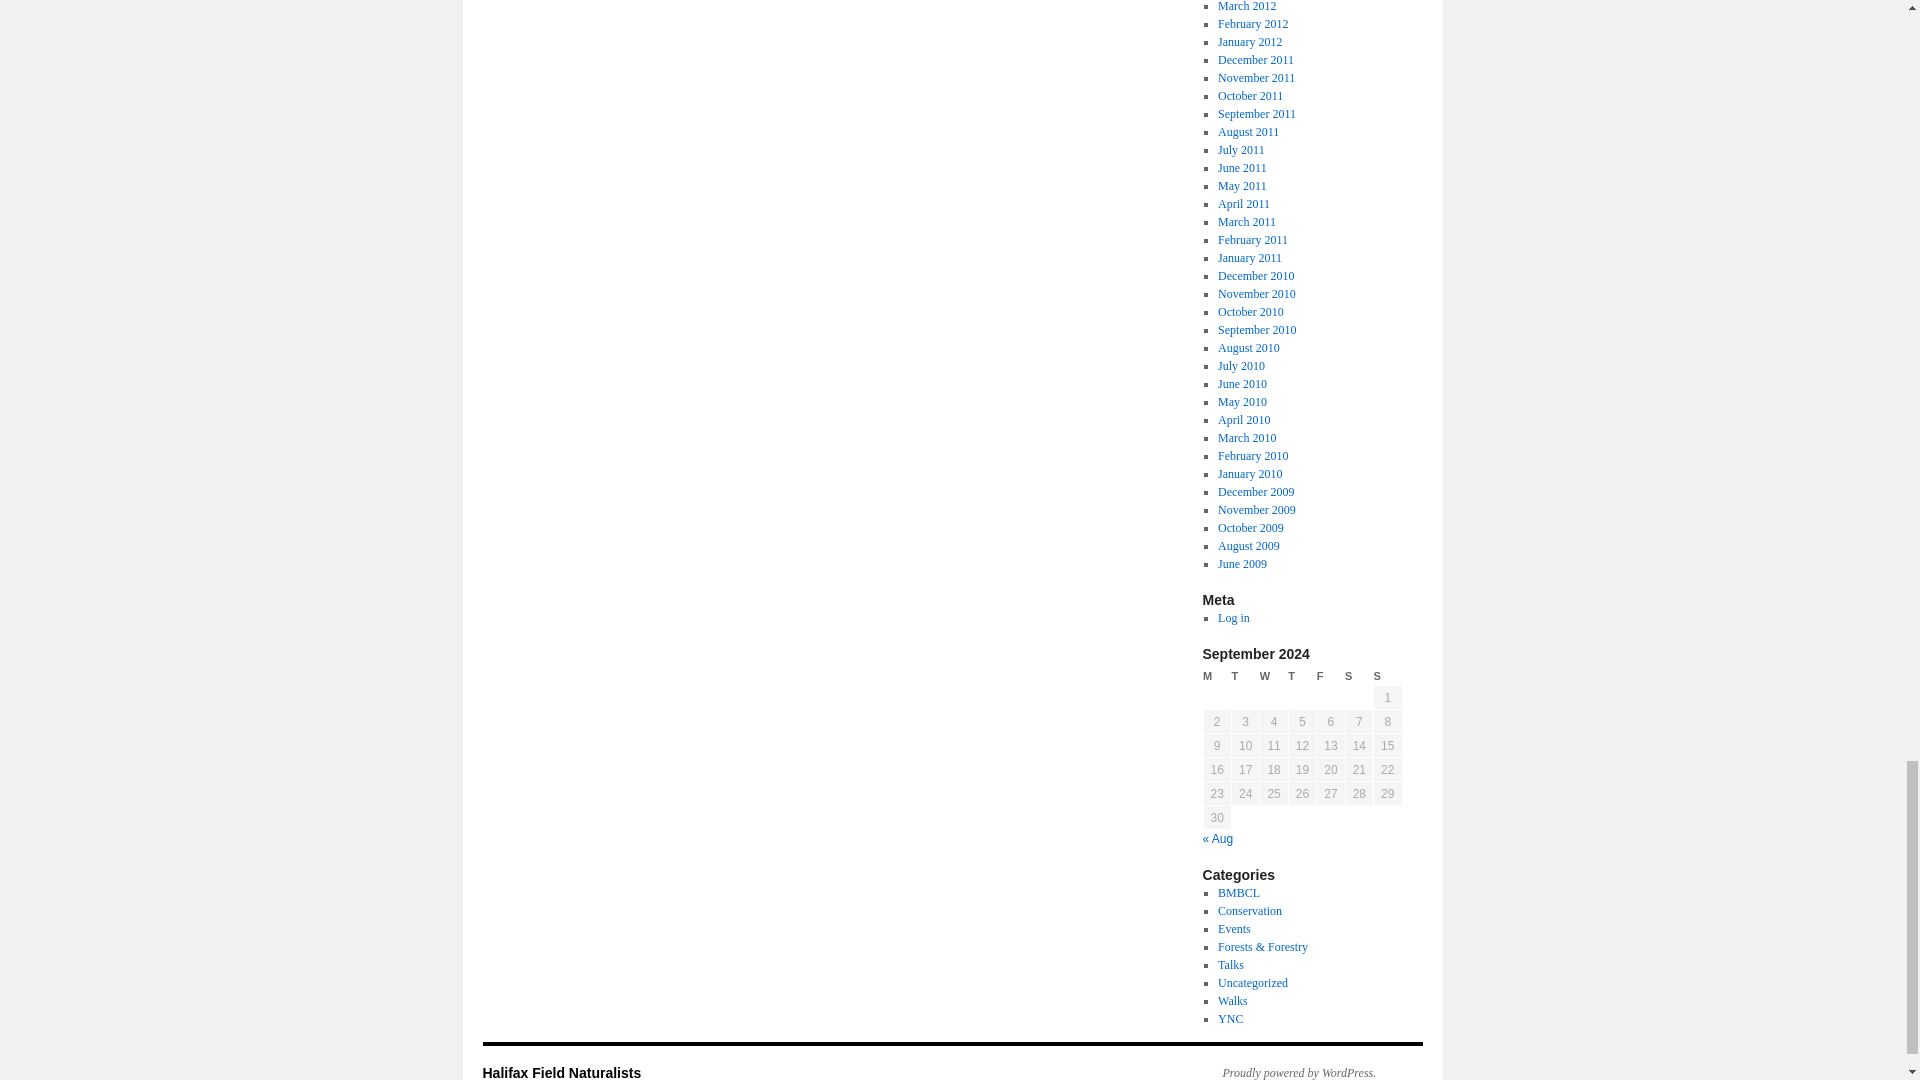 The width and height of the screenshot is (1920, 1080). Describe the element at coordinates (1216, 676) in the screenshot. I see `Monday` at that location.